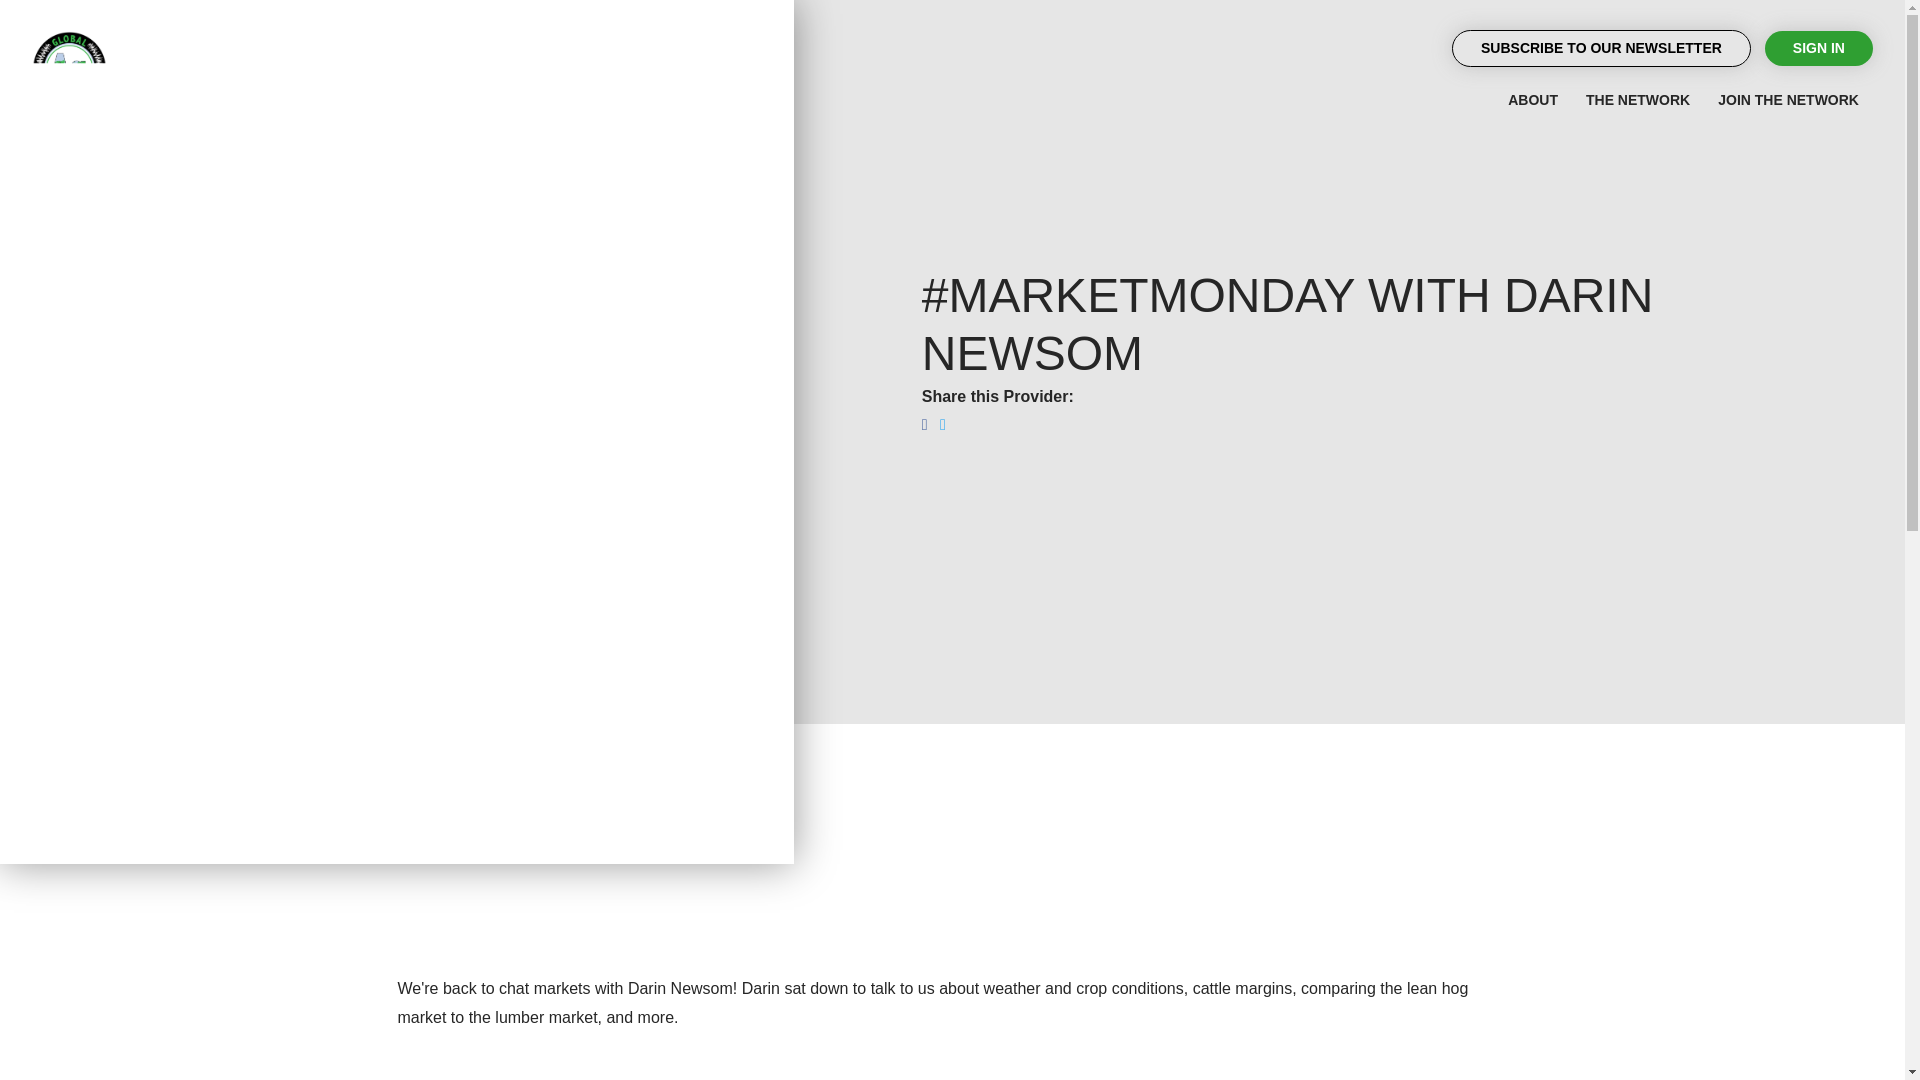 This screenshot has width=1920, height=1080. I want to click on ABOUT, so click(1532, 100).